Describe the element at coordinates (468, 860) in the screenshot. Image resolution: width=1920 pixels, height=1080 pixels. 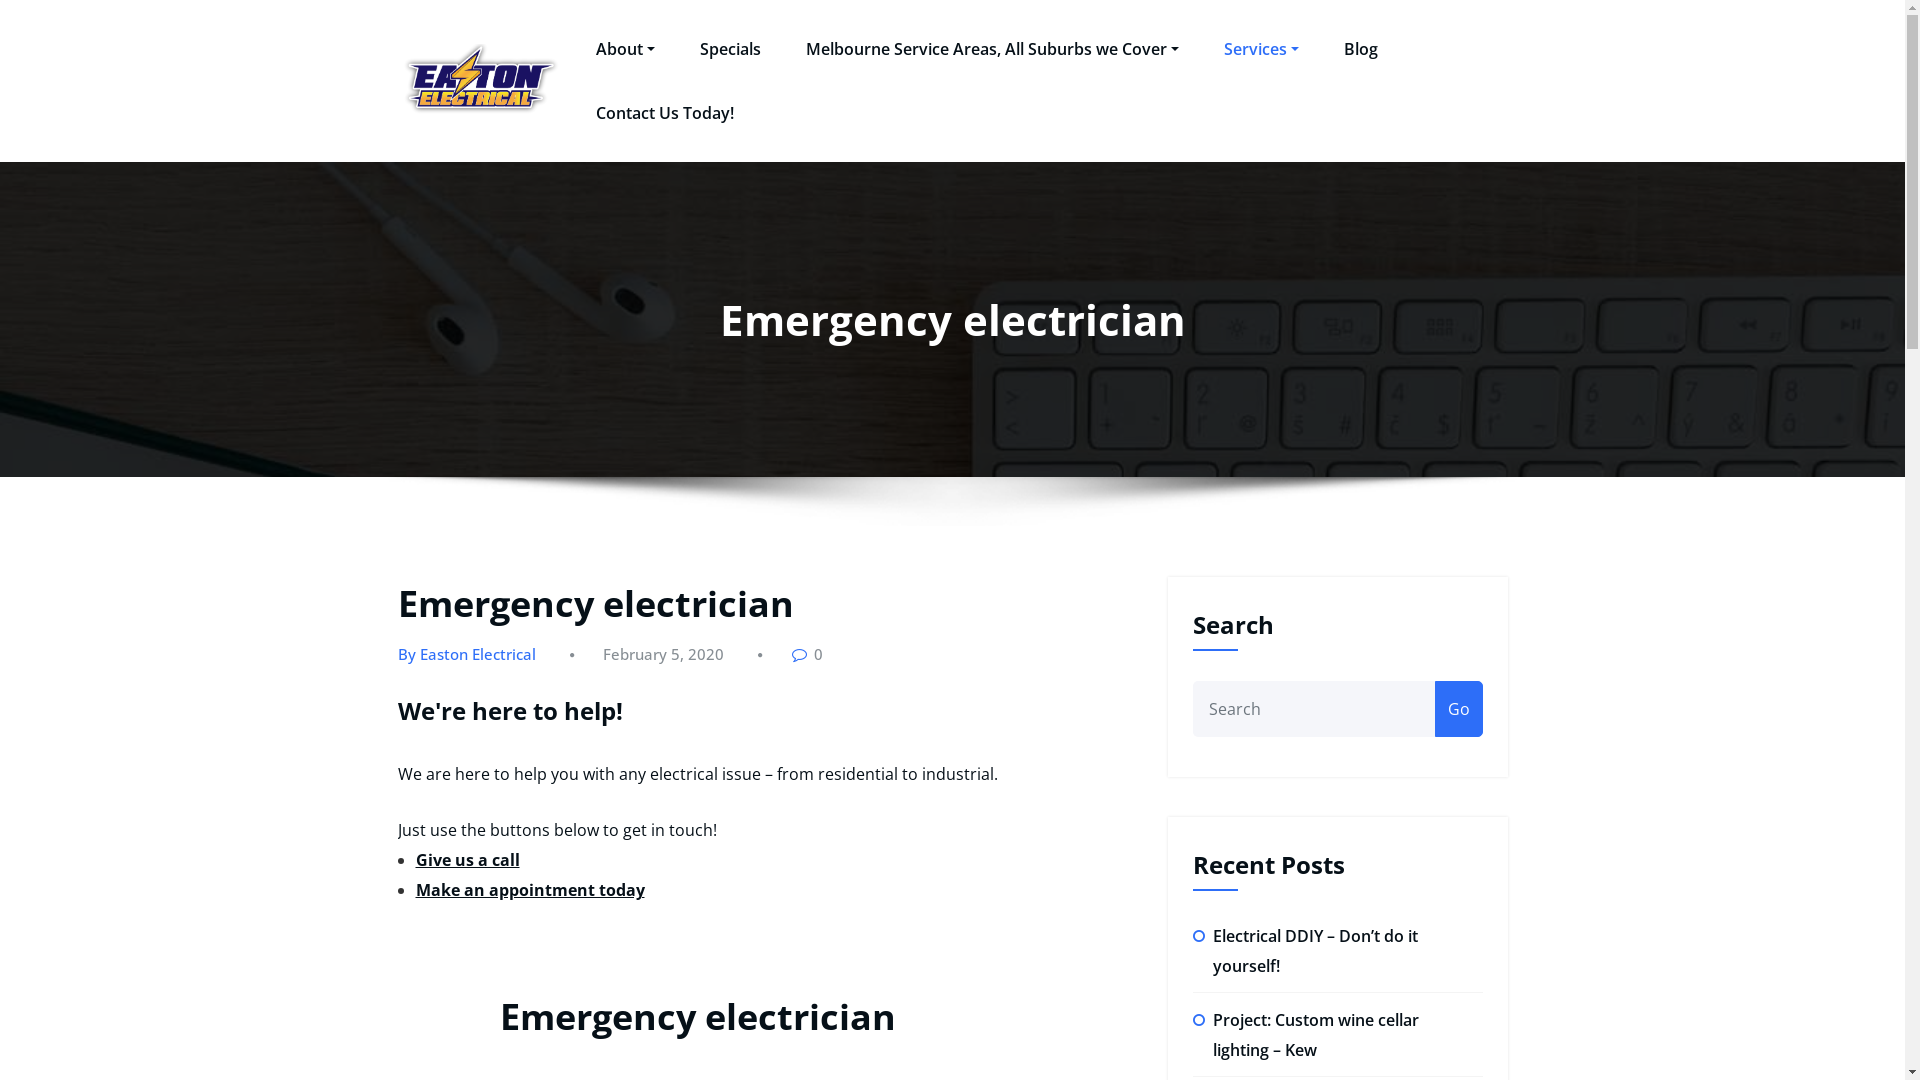
I see `Give us a call` at that location.